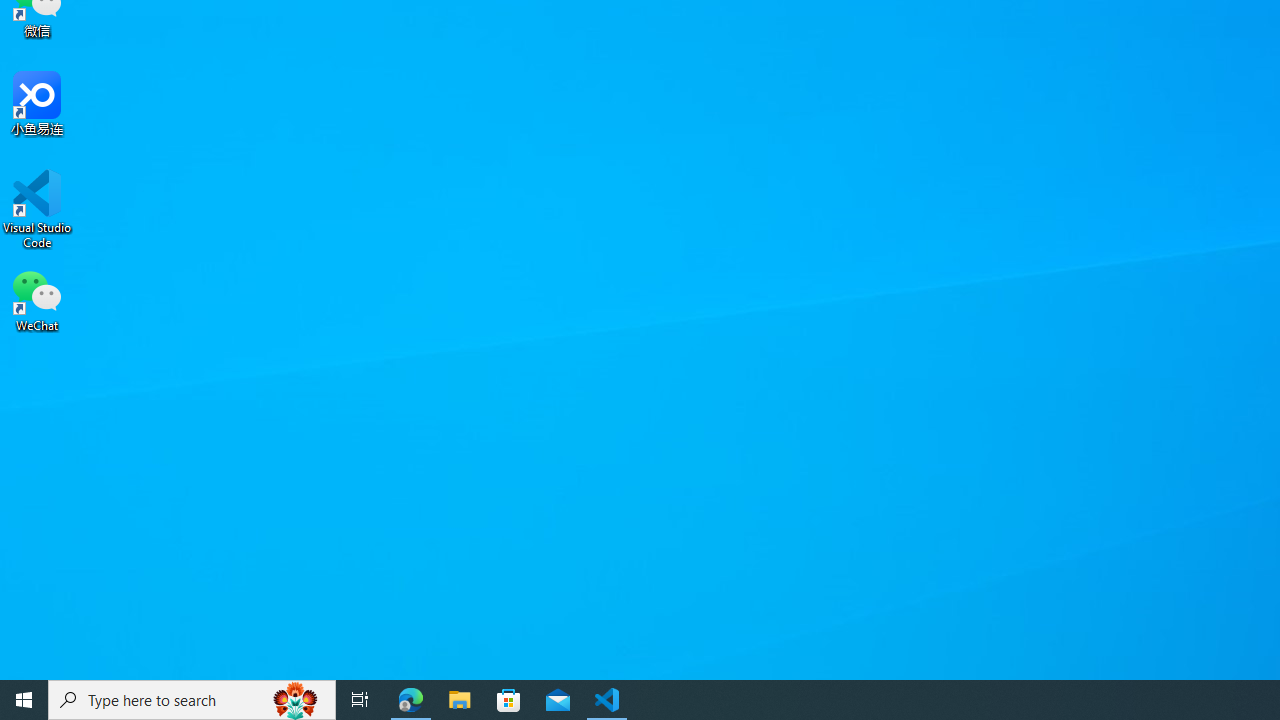 This screenshot has width=1280, height=720. What do you see at coordinates (192, 700) in the screenshot?
I see `Type here to search` at bounding box center [192, 700].